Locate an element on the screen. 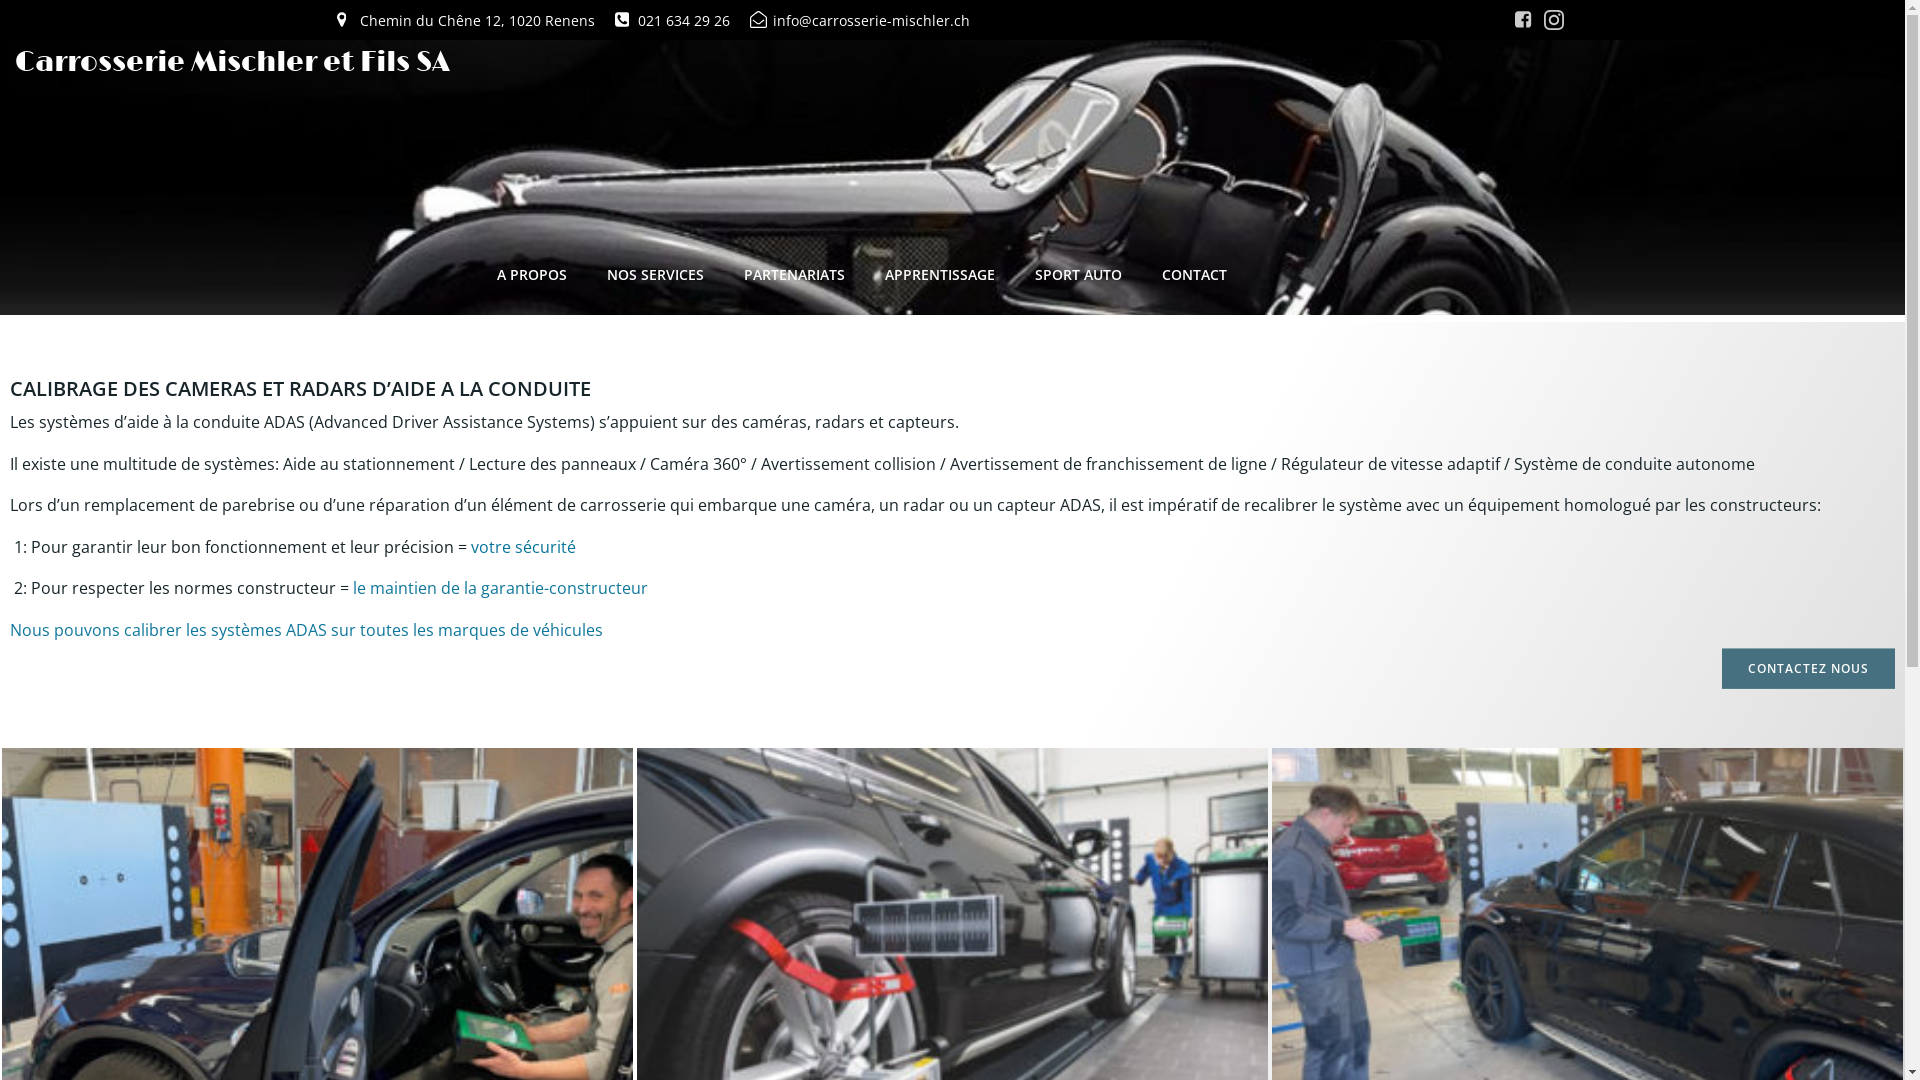  CONTACT is located at coordinates (1194, 274).